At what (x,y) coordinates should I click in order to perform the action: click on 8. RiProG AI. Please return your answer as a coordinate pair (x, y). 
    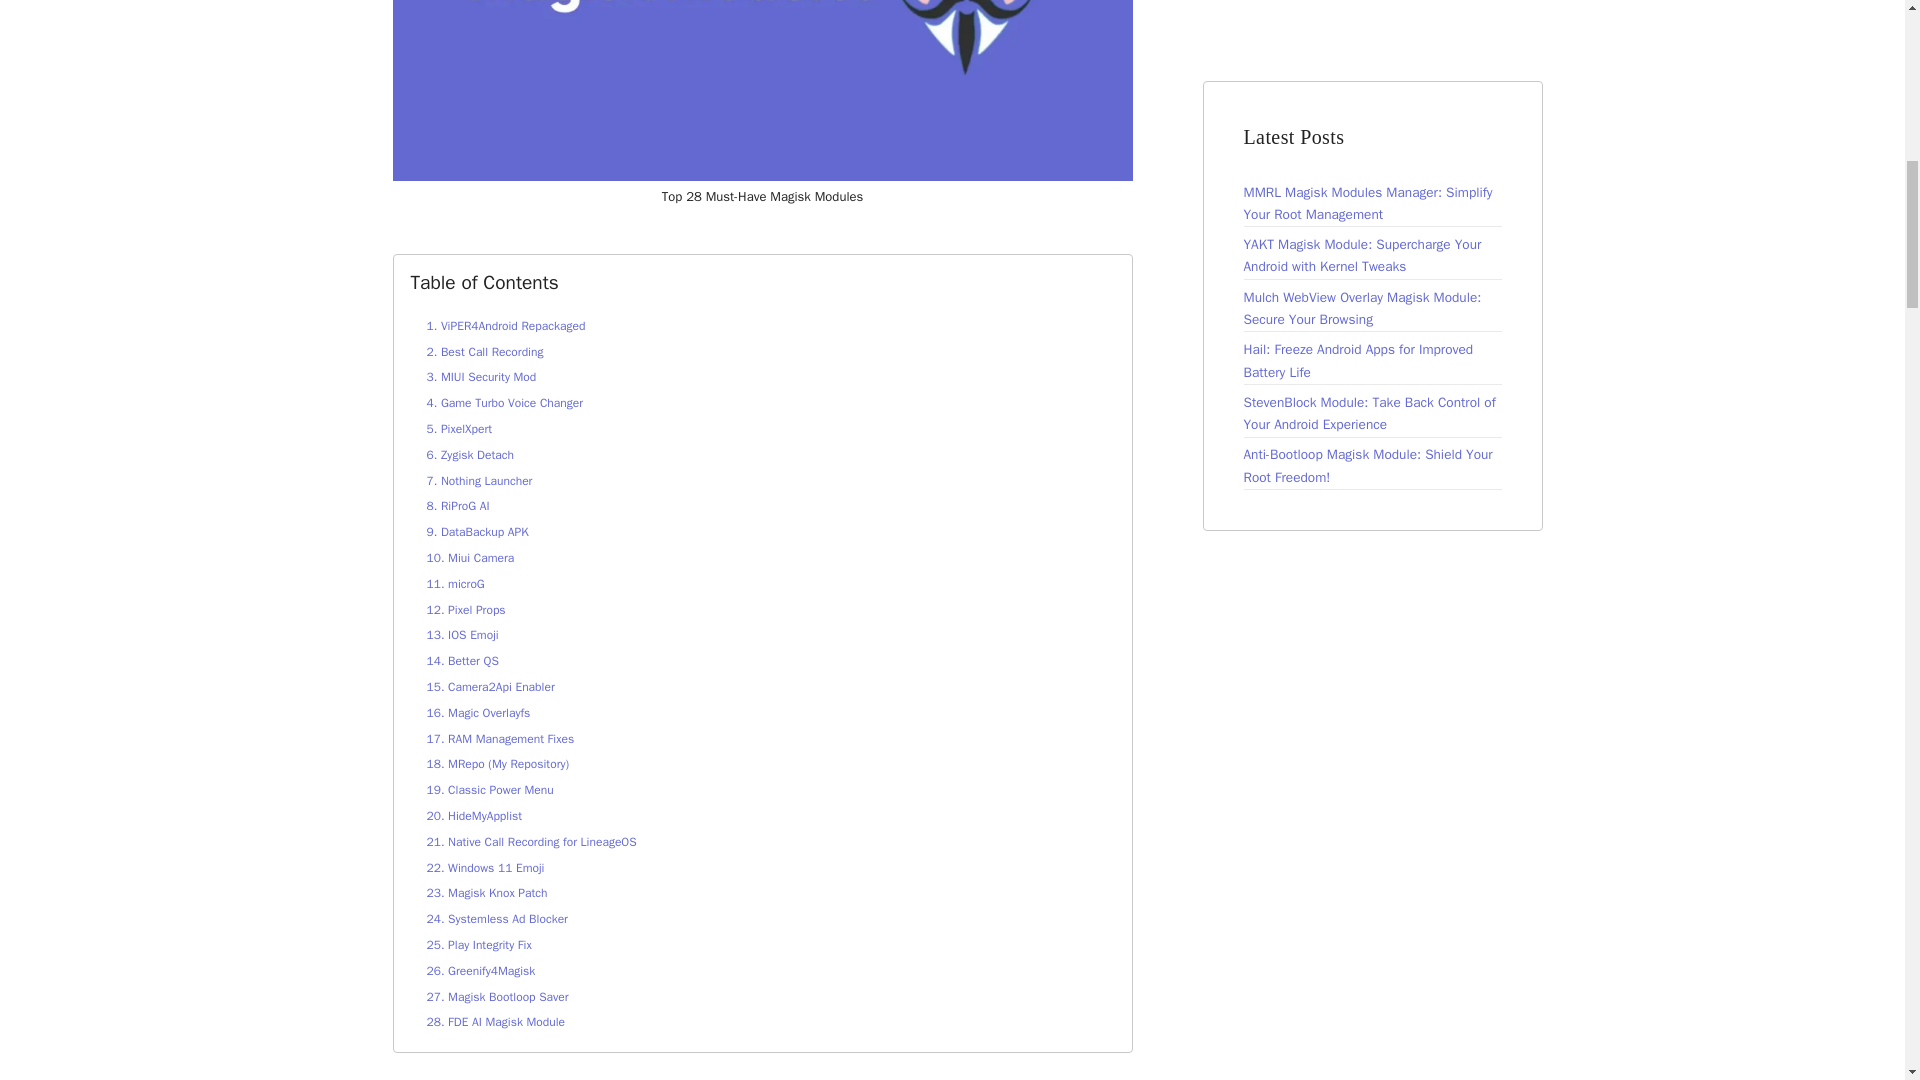
    Looking at the image, I should click on (458, 506).